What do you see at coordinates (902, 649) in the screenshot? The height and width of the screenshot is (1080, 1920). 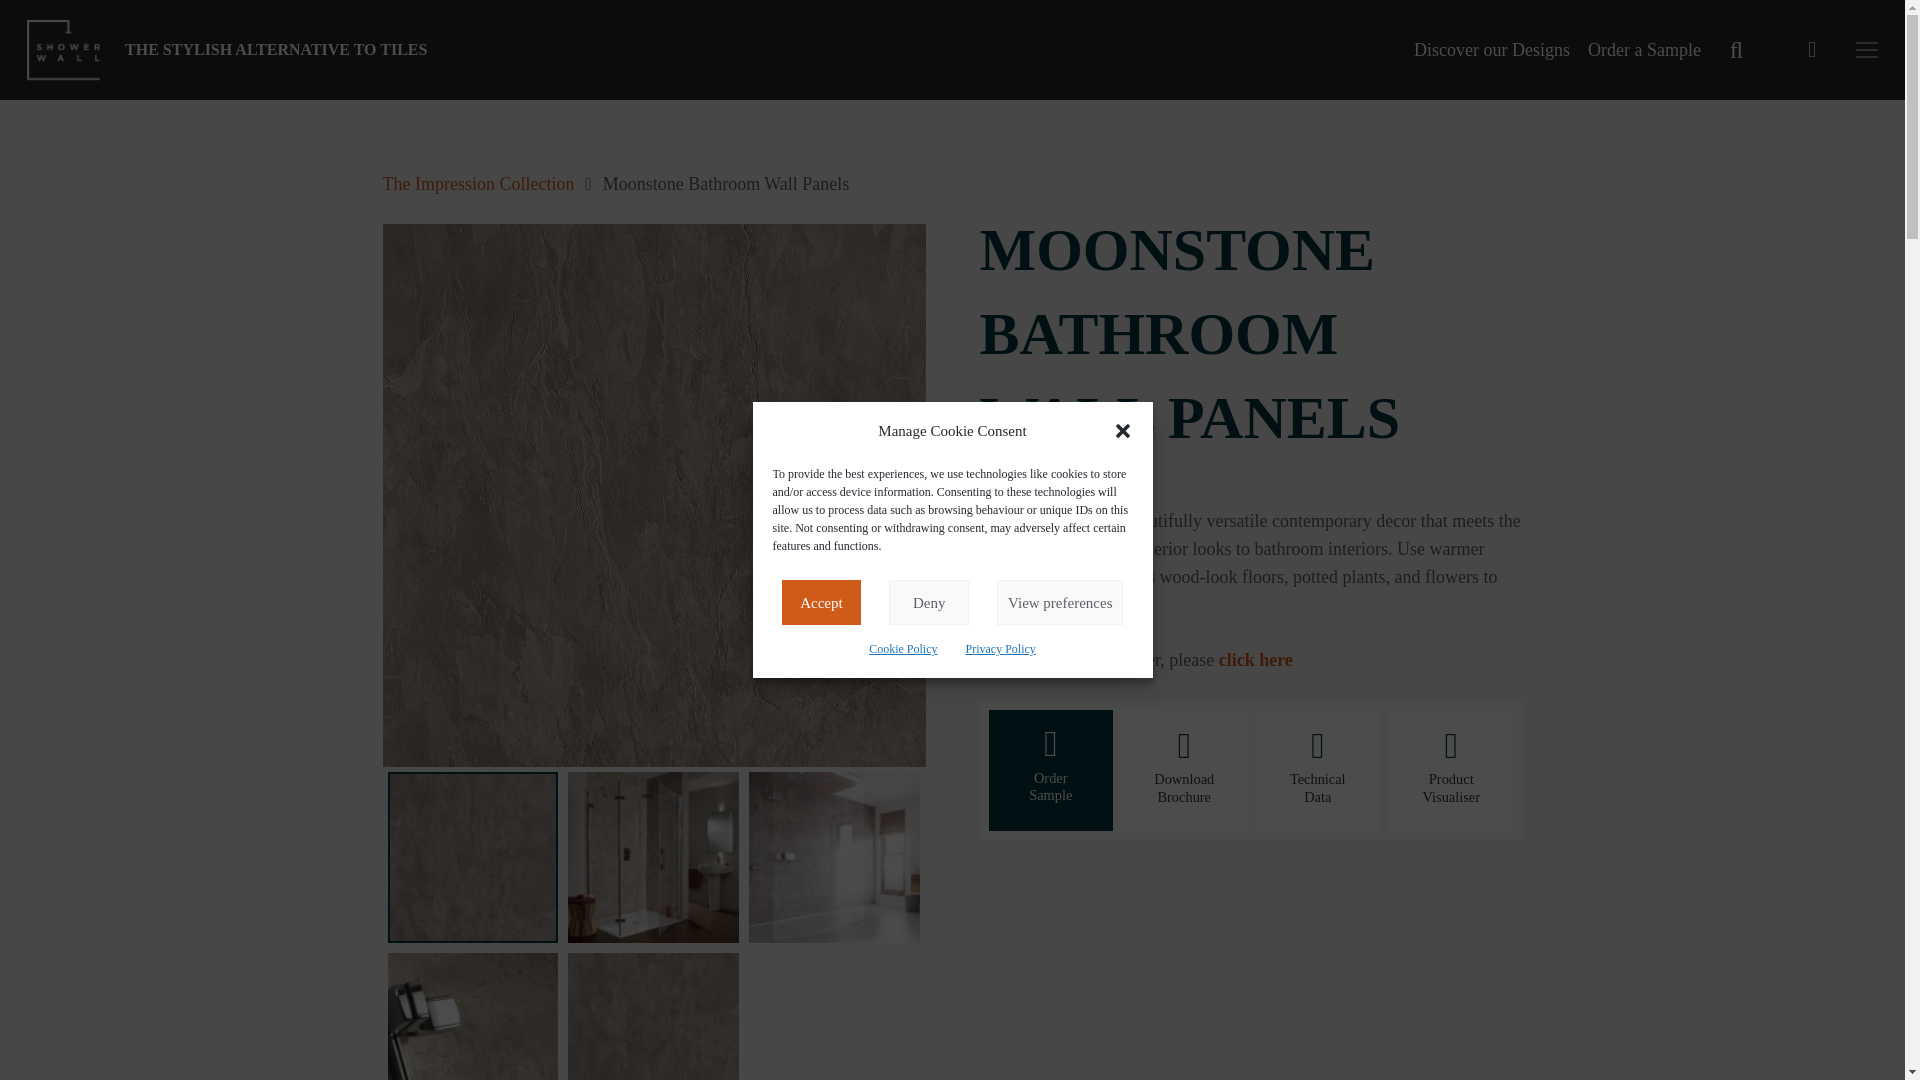 I see `Cookie Policy` at bounding box center [902, 649].